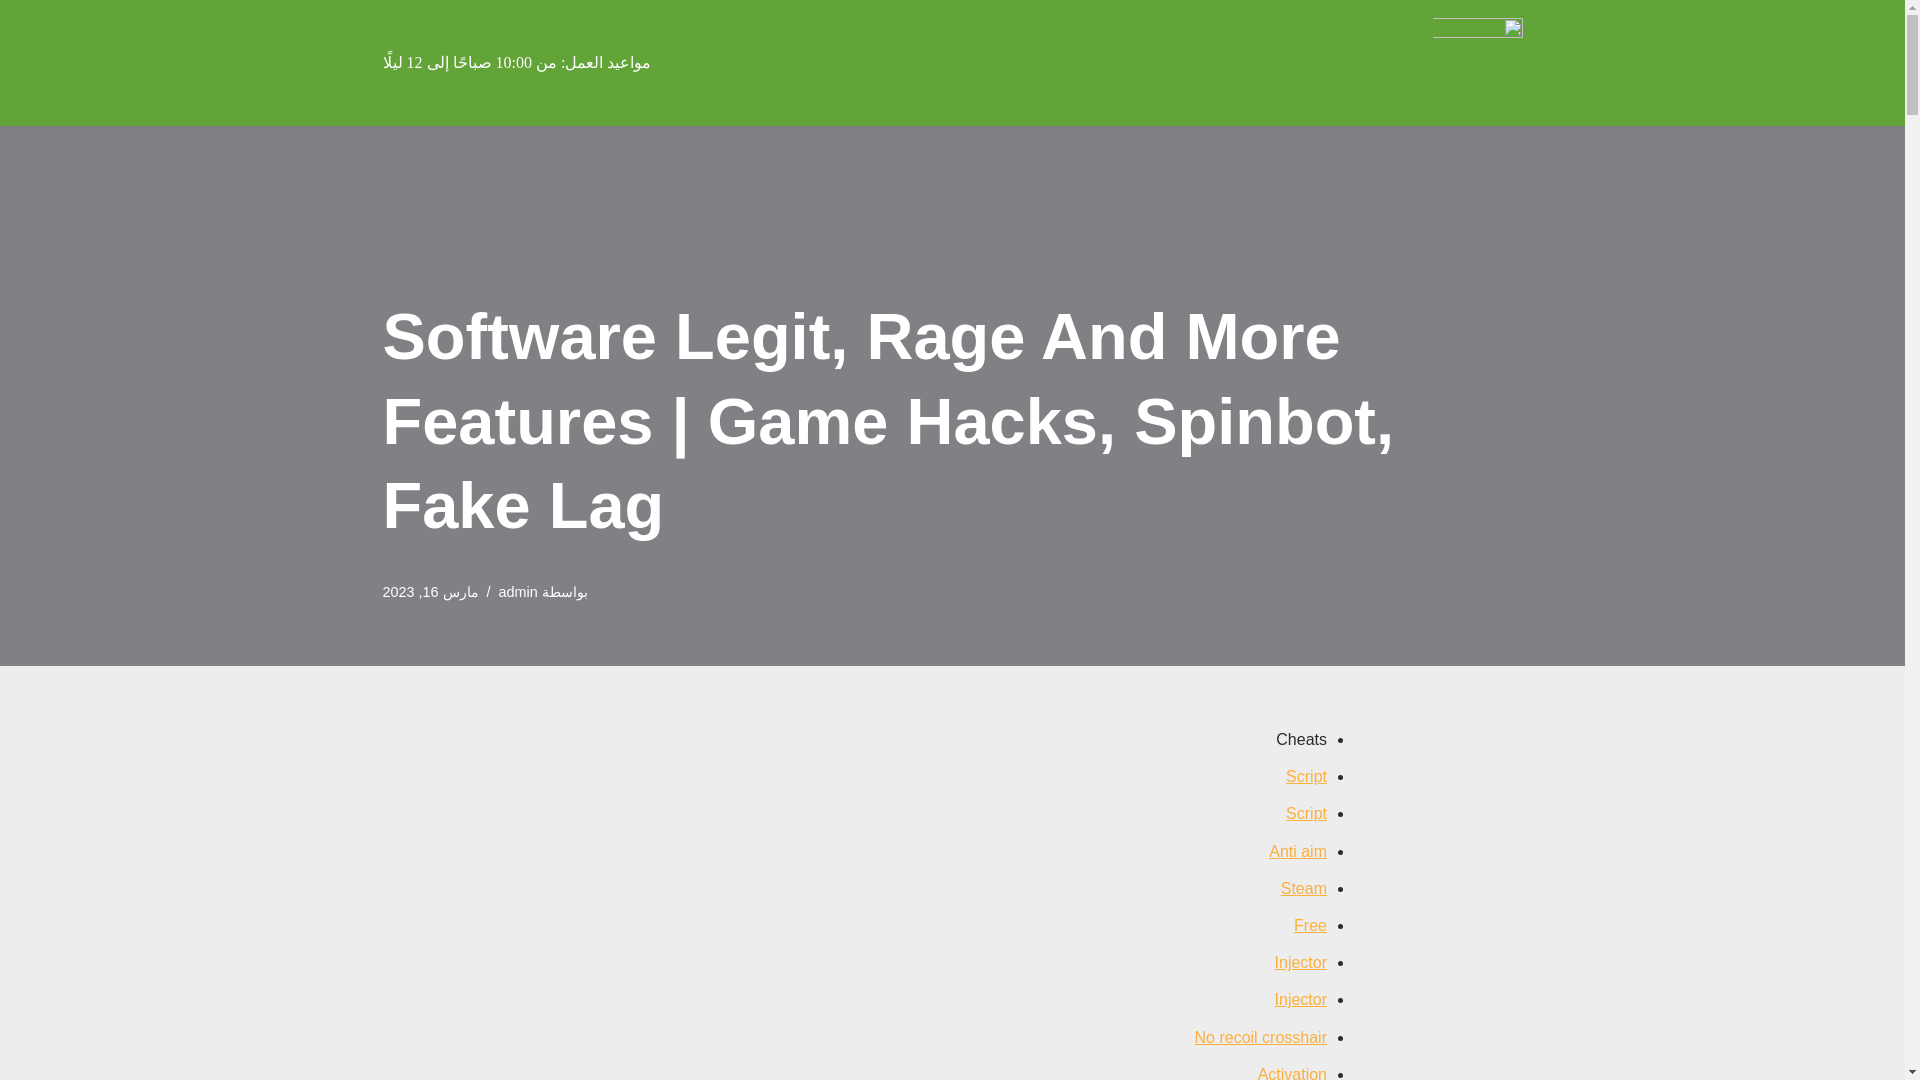 The image size is (1920, 1080). I want to click on Injector, so click(1300, 999).